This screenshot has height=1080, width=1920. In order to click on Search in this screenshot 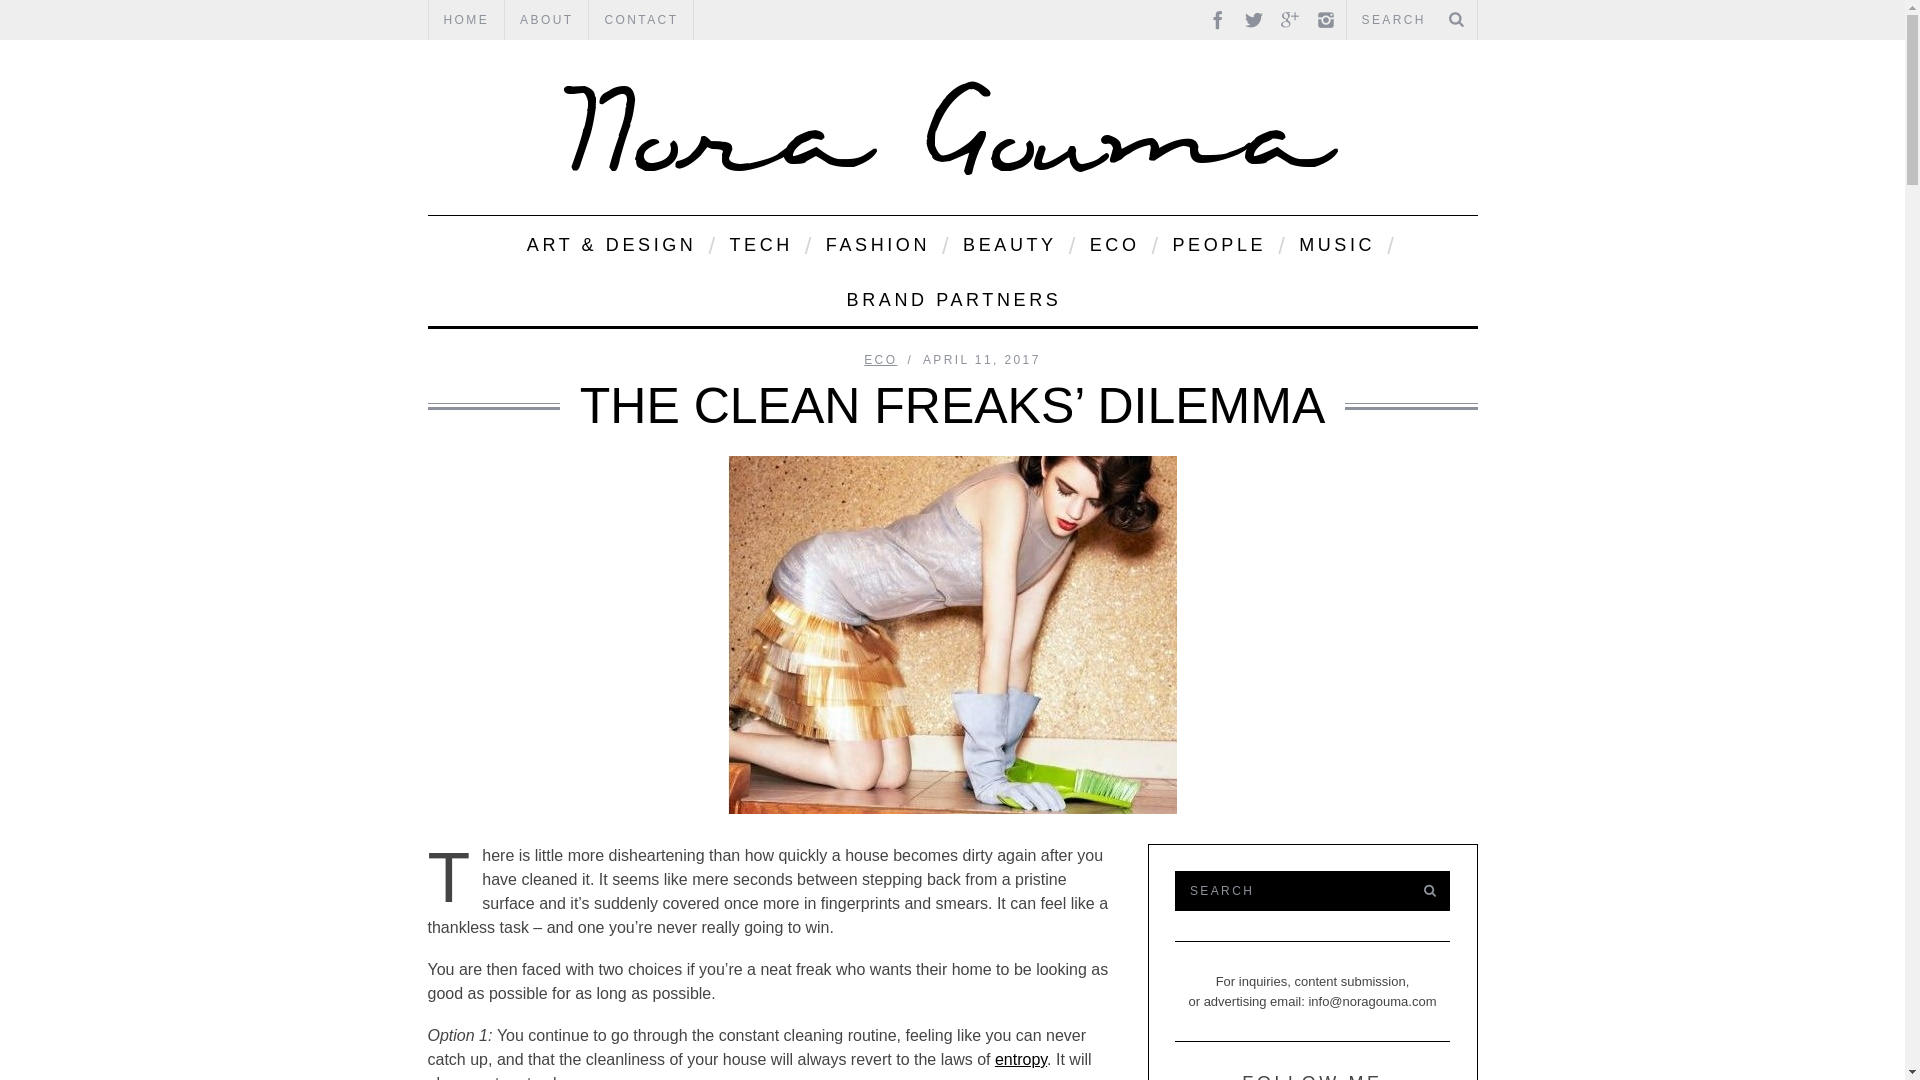, I will do `click(1288, 890)`.